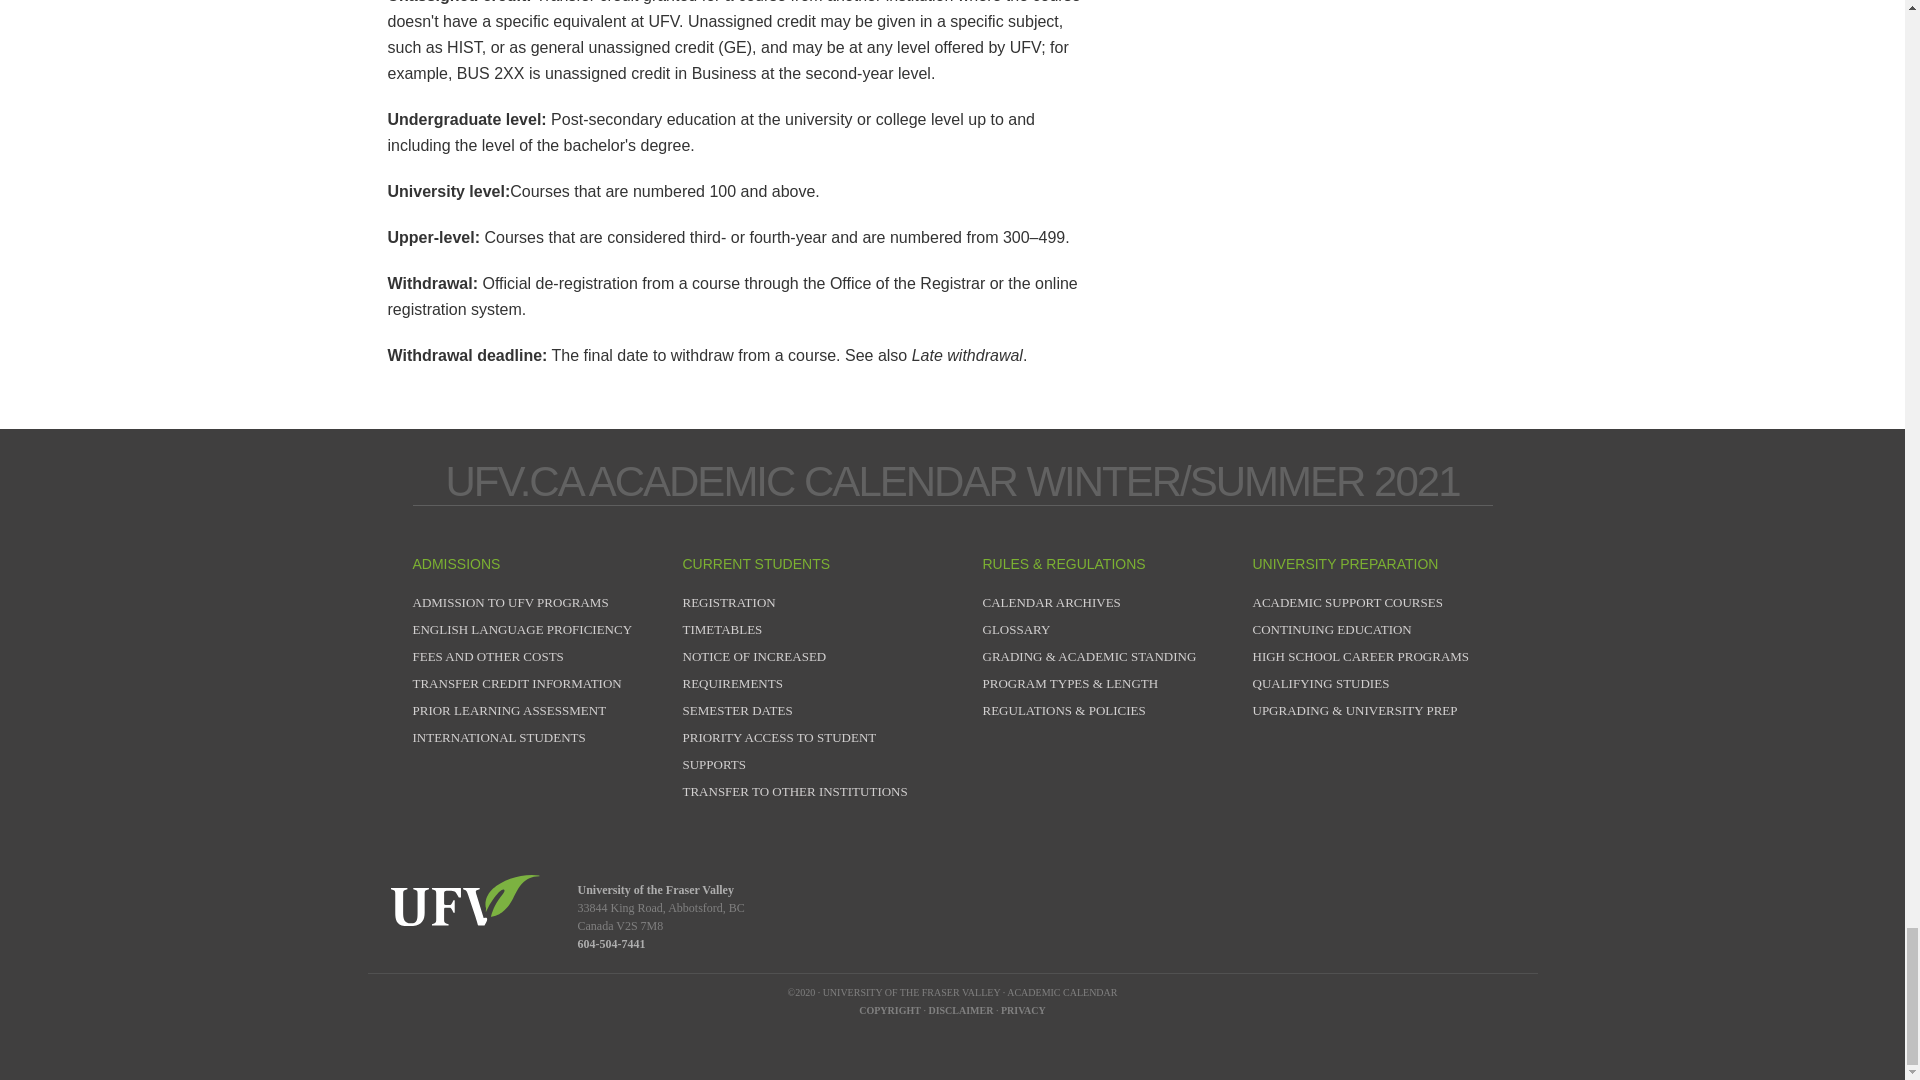  Describe the element at coordinates (722, 630) in the screenshot. I see `UFV Timetables` at that location.